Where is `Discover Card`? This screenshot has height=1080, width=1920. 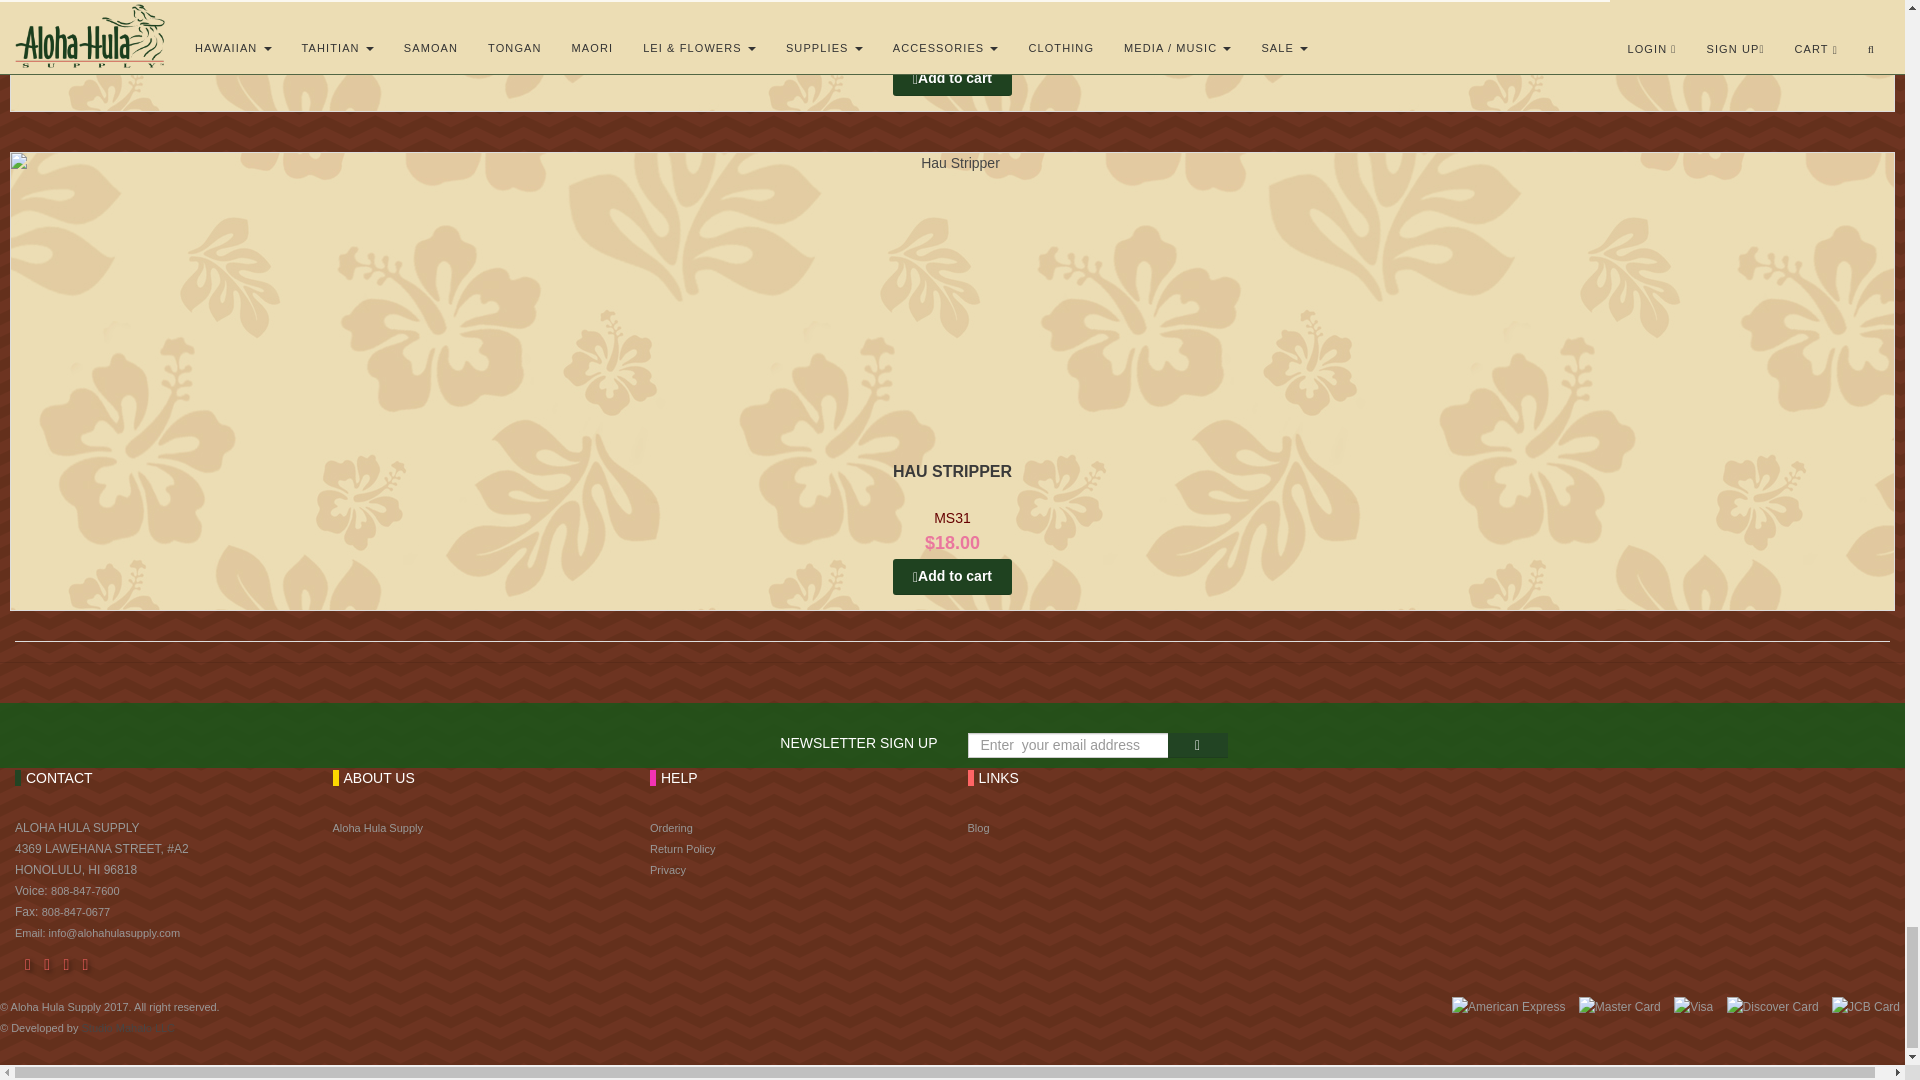
Discover Card is located at coordinates (1772, 1007).